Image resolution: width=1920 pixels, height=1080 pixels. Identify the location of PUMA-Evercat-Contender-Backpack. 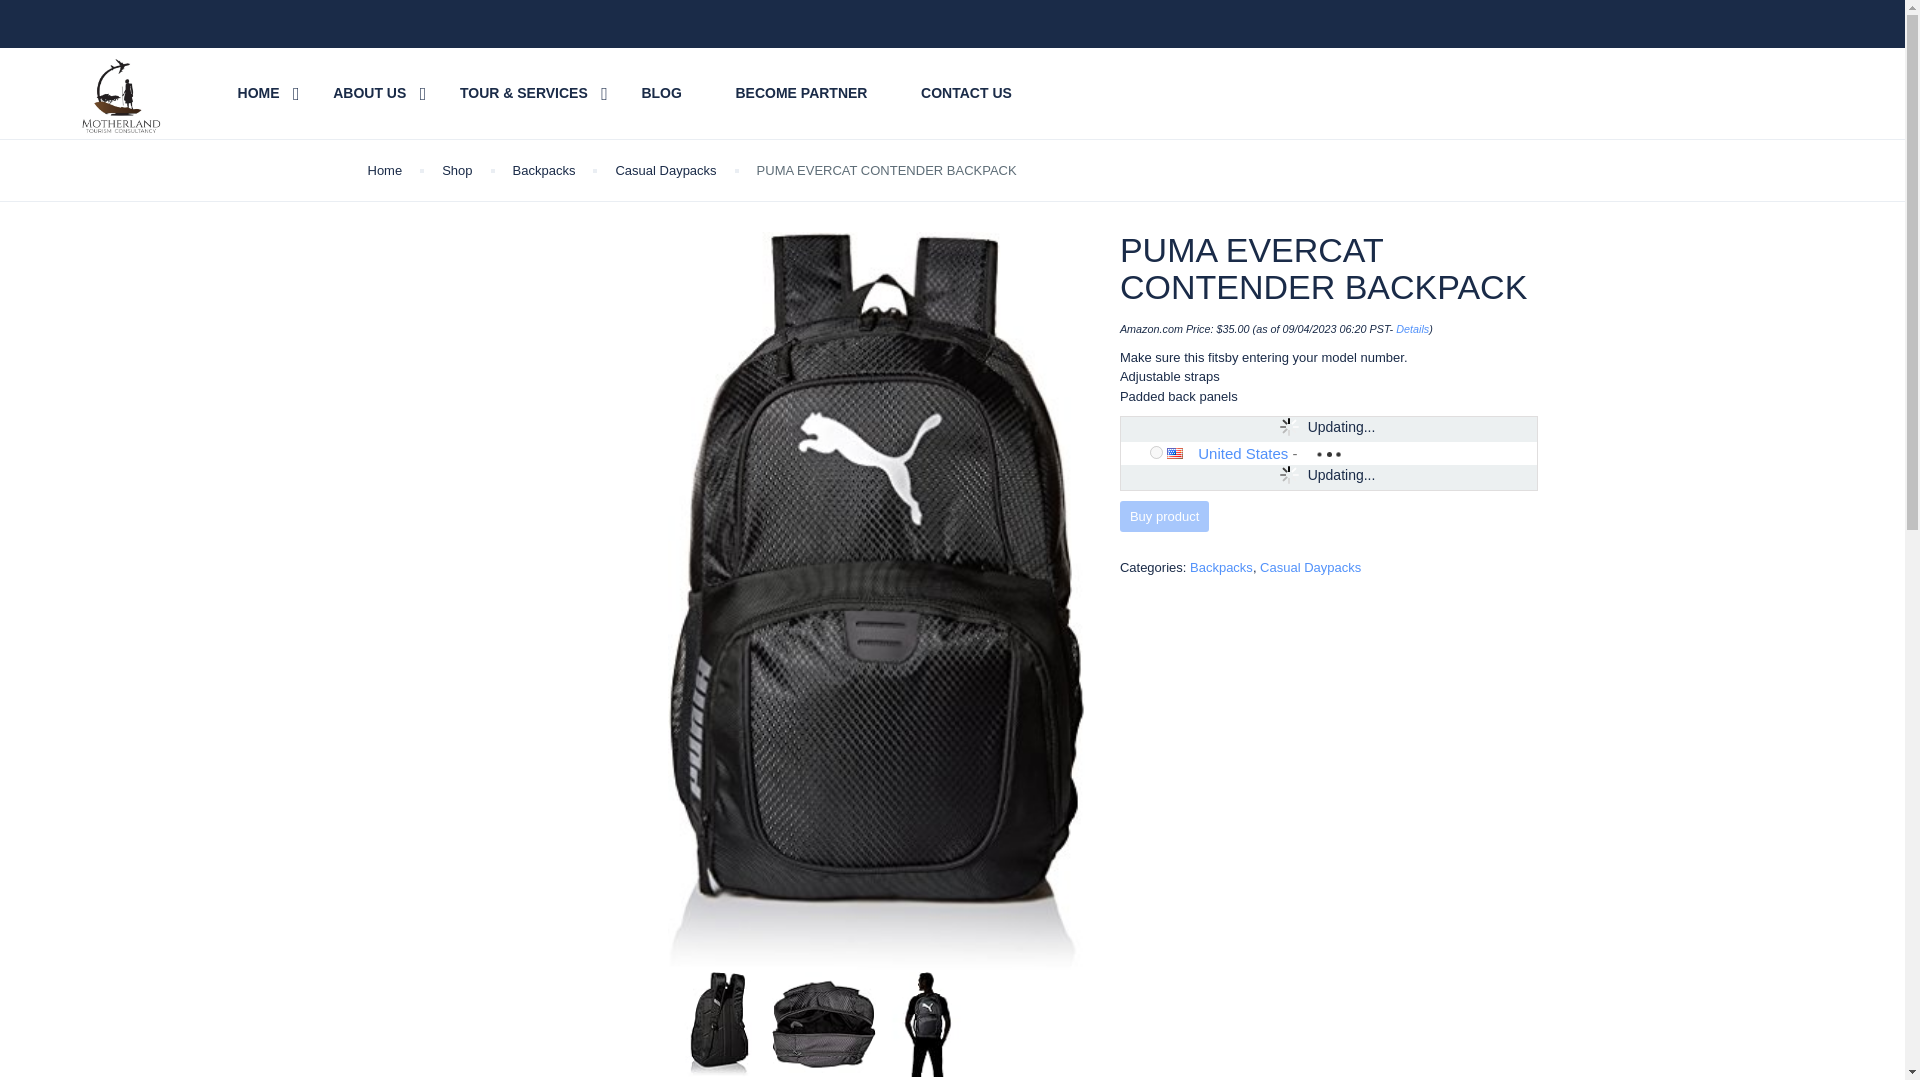
(823, 1024).